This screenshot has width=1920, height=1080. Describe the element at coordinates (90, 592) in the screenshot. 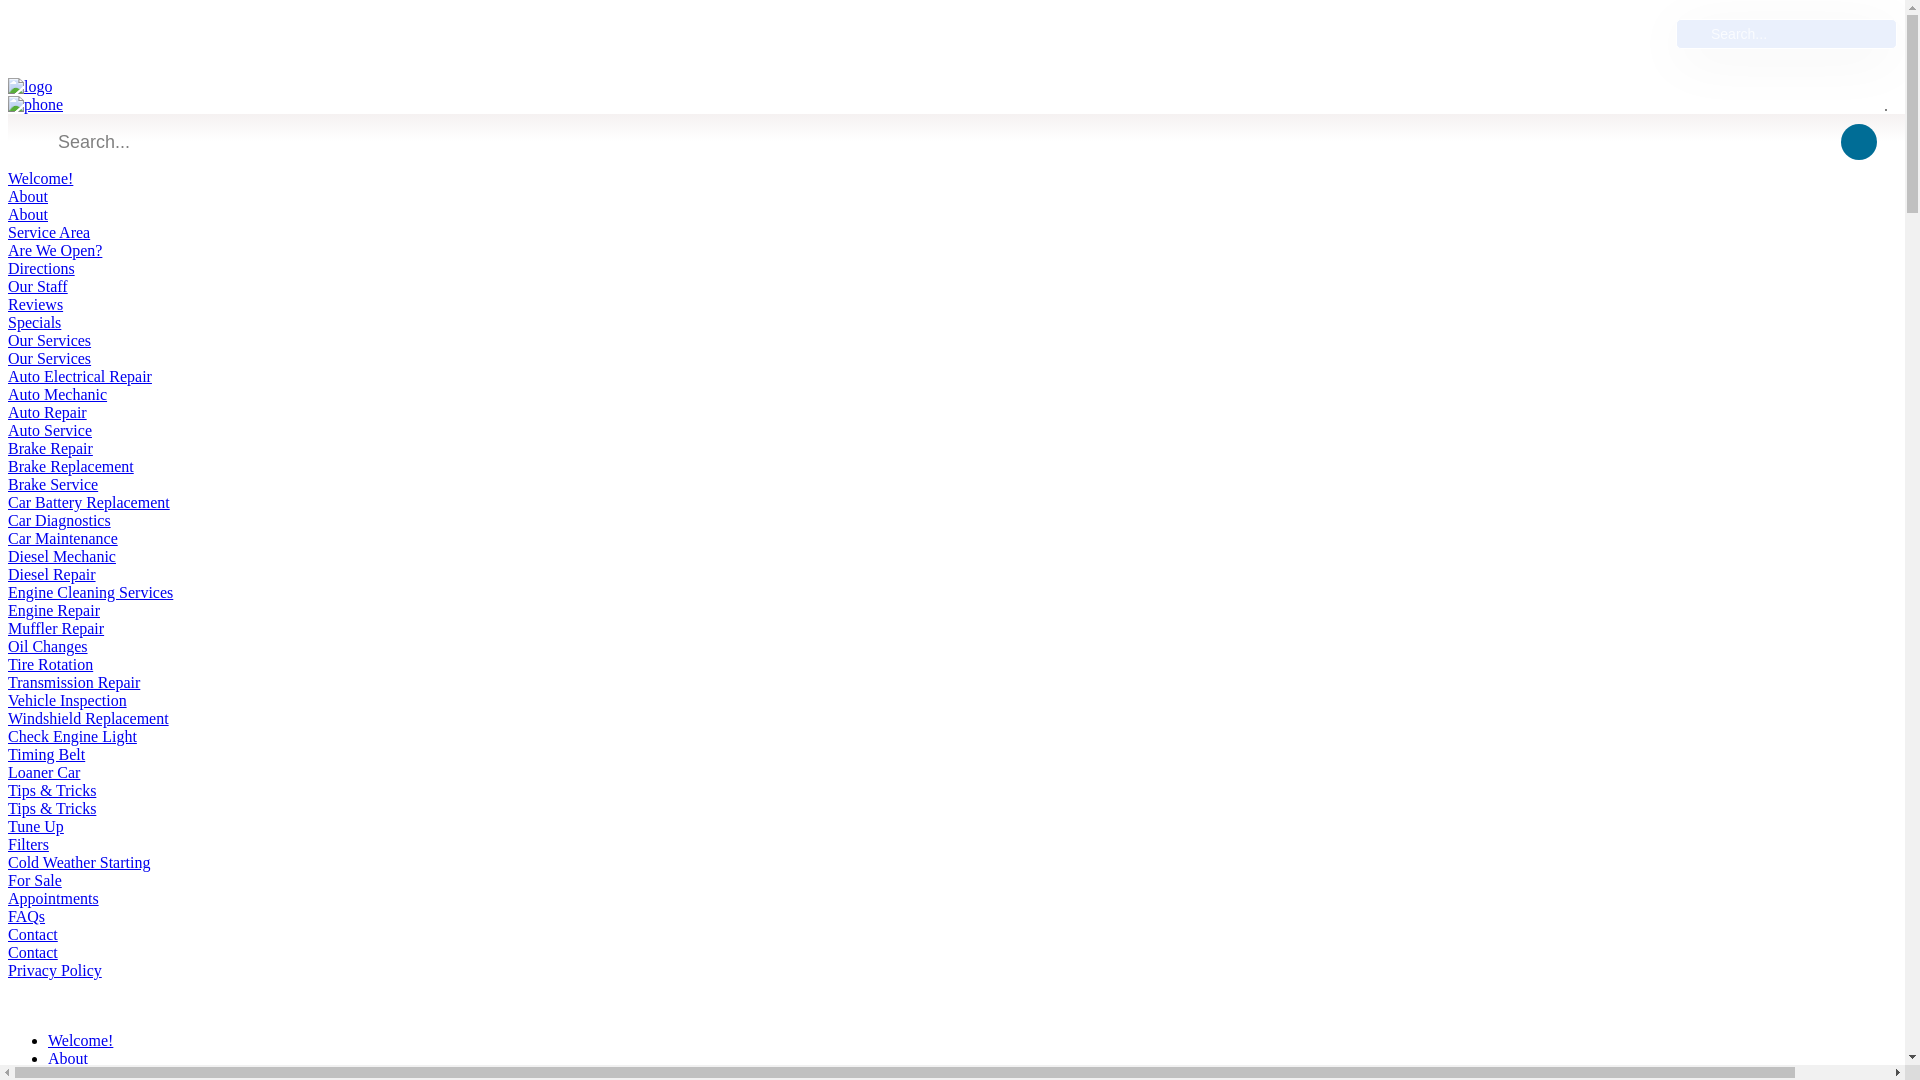

I see `Engine Cleaning Services` at that location.